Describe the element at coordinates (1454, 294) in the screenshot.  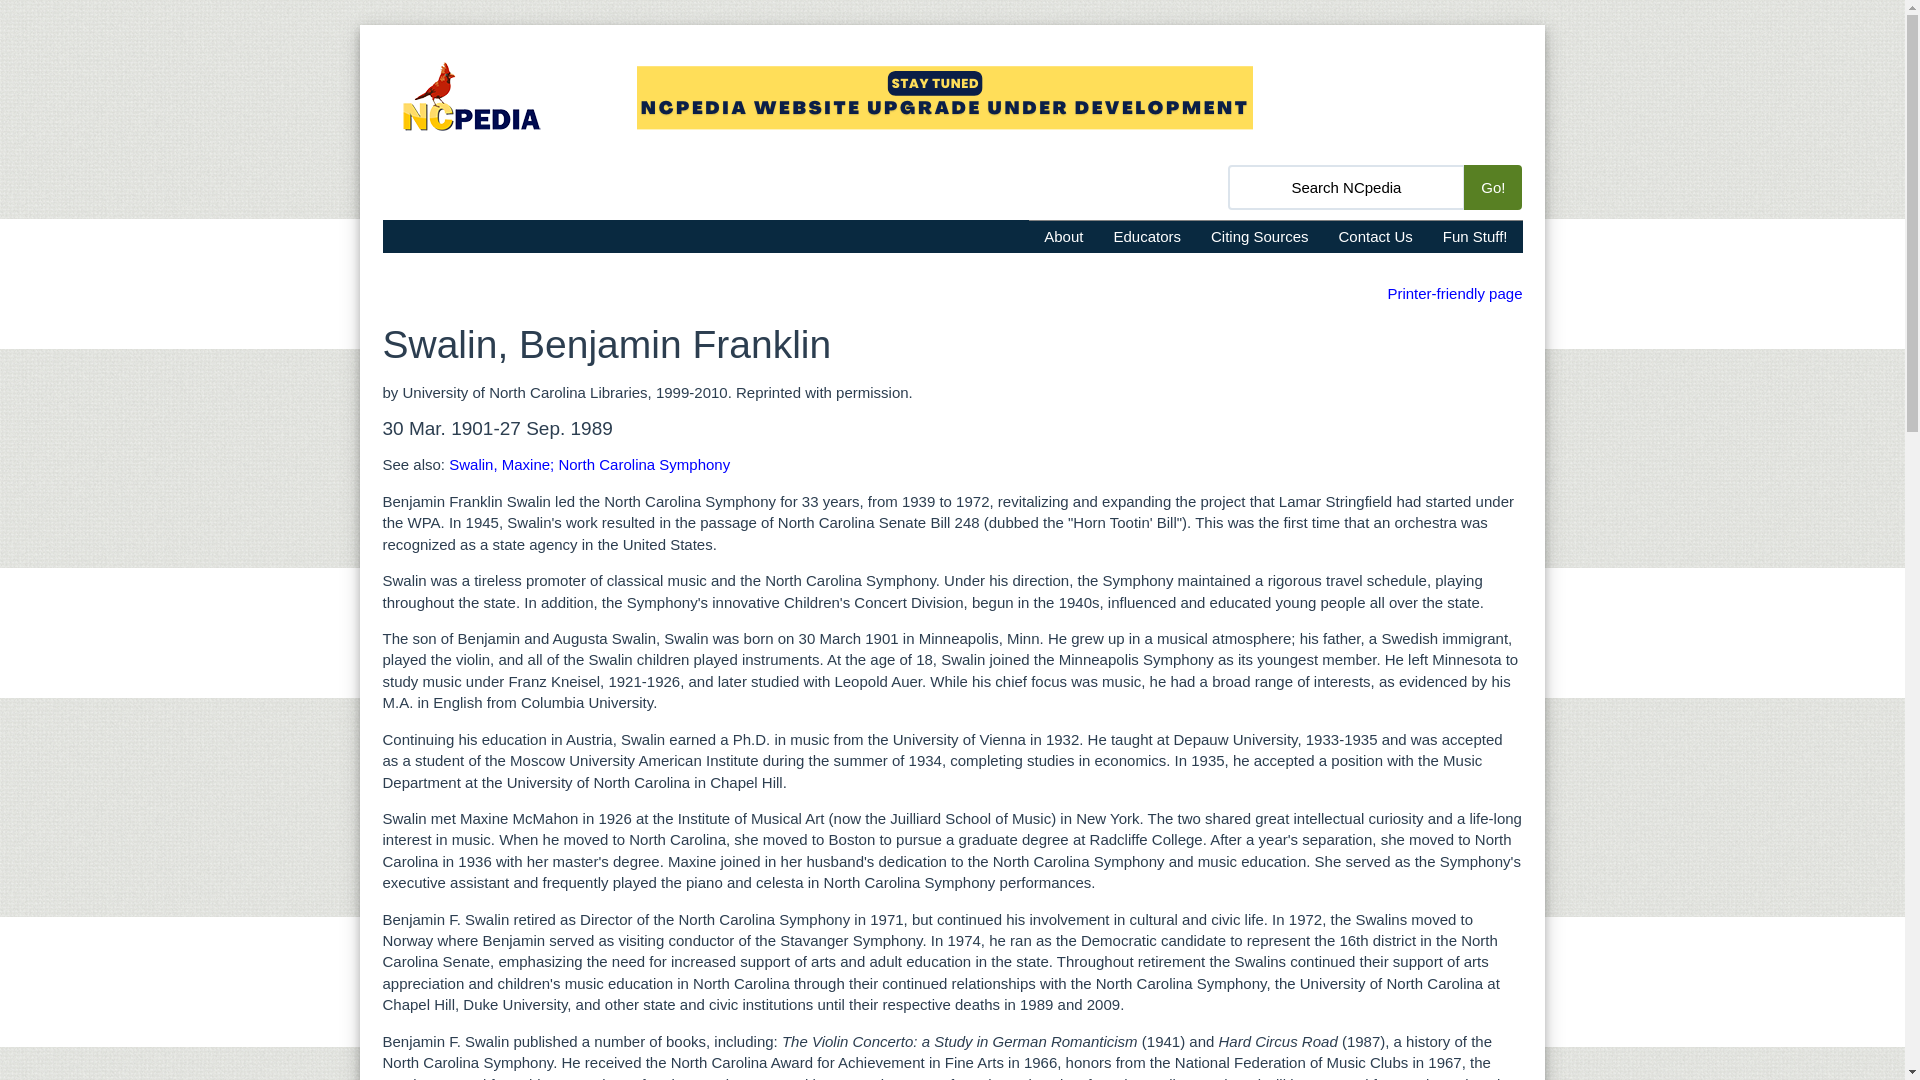
I see `Display a PDF version of this page.` at that location.